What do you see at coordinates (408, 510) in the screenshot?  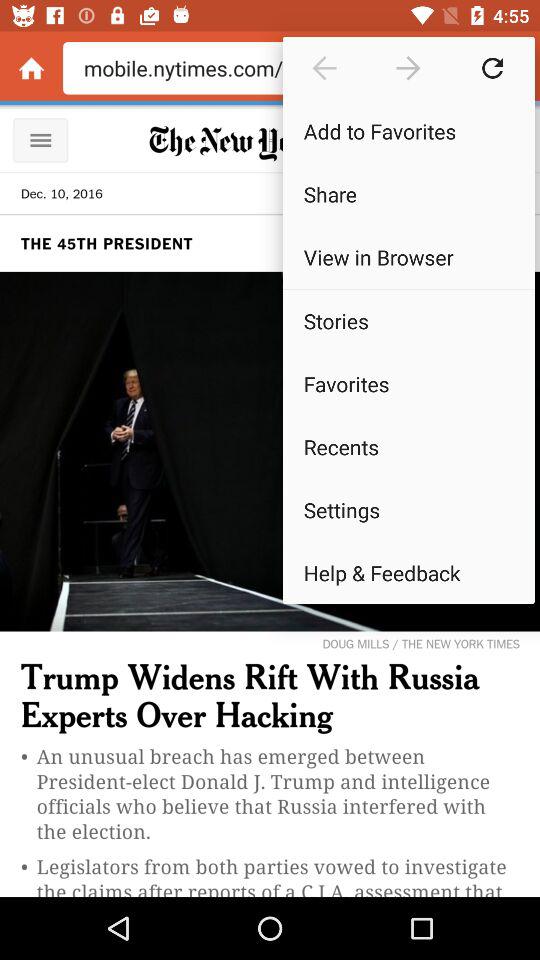 I see `launch the settings` at bounding box center [408, 510].